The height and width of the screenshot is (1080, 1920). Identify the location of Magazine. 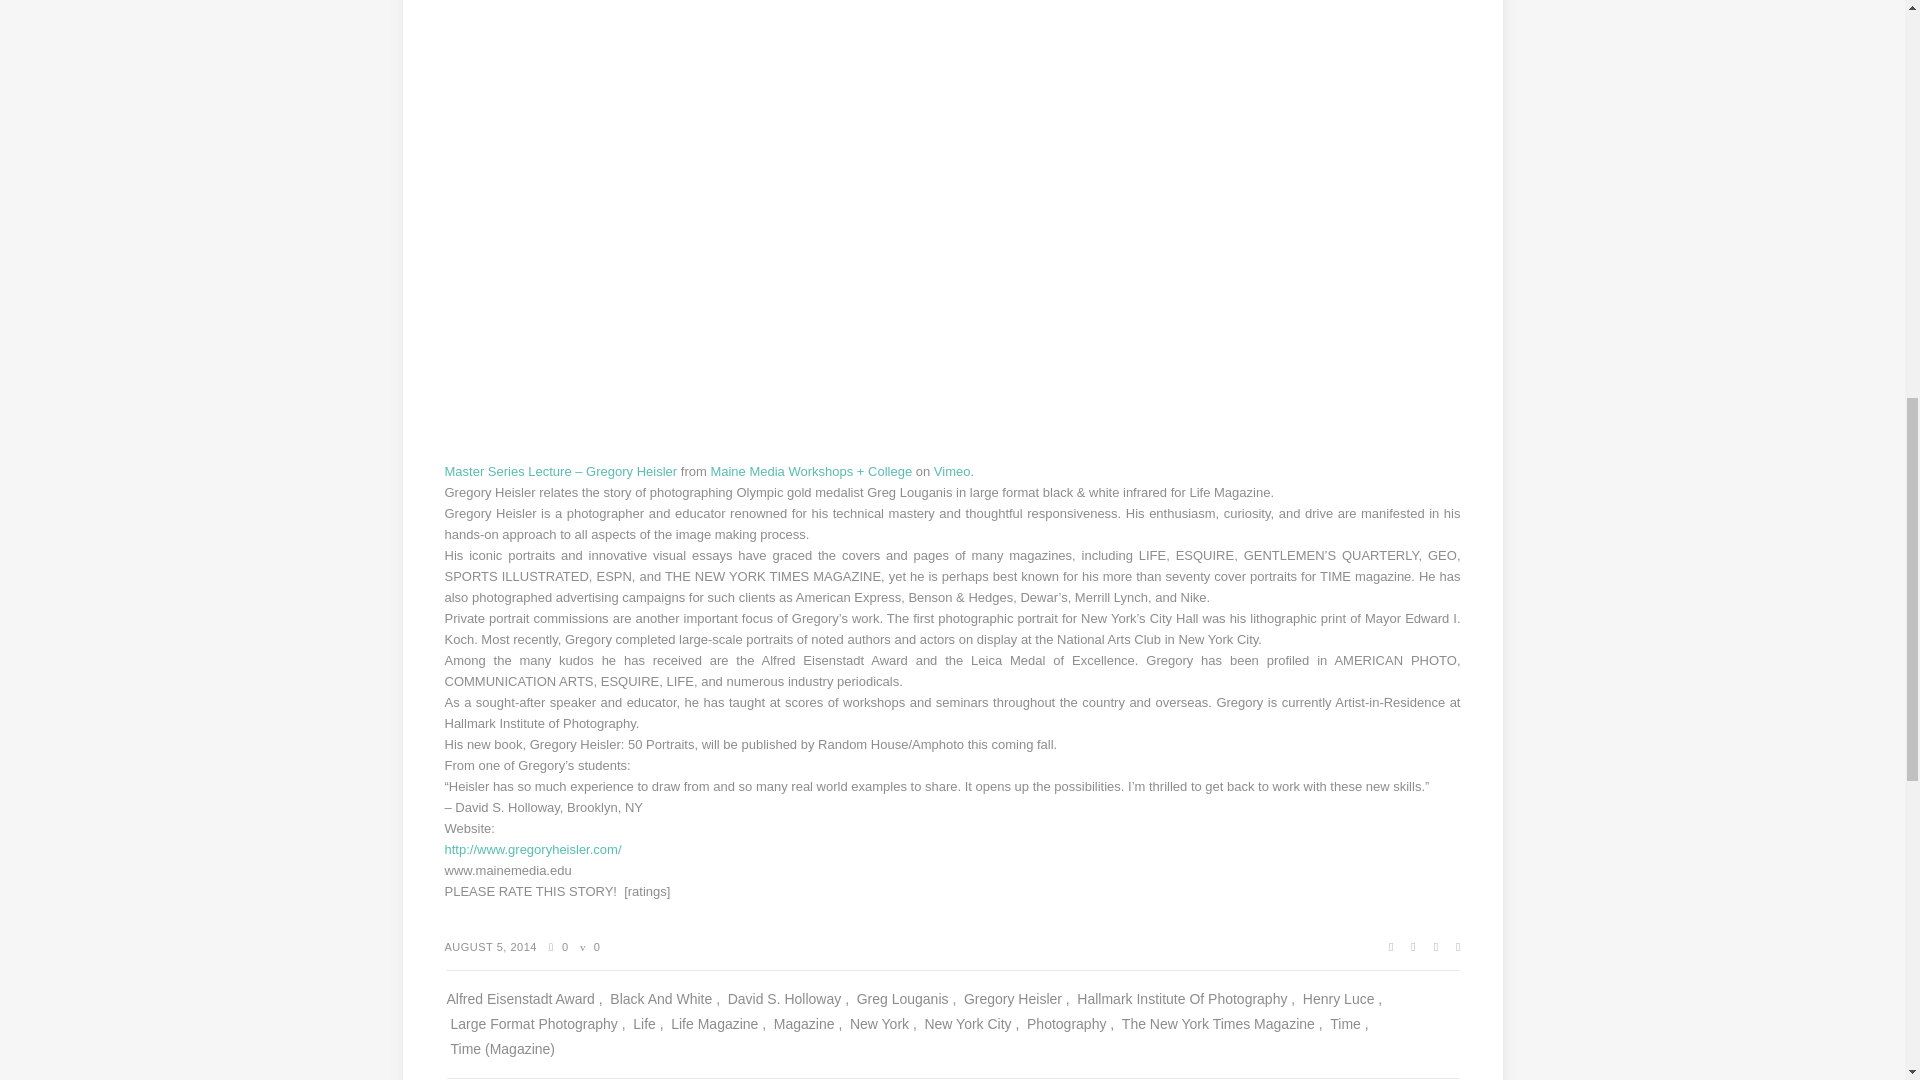
(808, 1024).